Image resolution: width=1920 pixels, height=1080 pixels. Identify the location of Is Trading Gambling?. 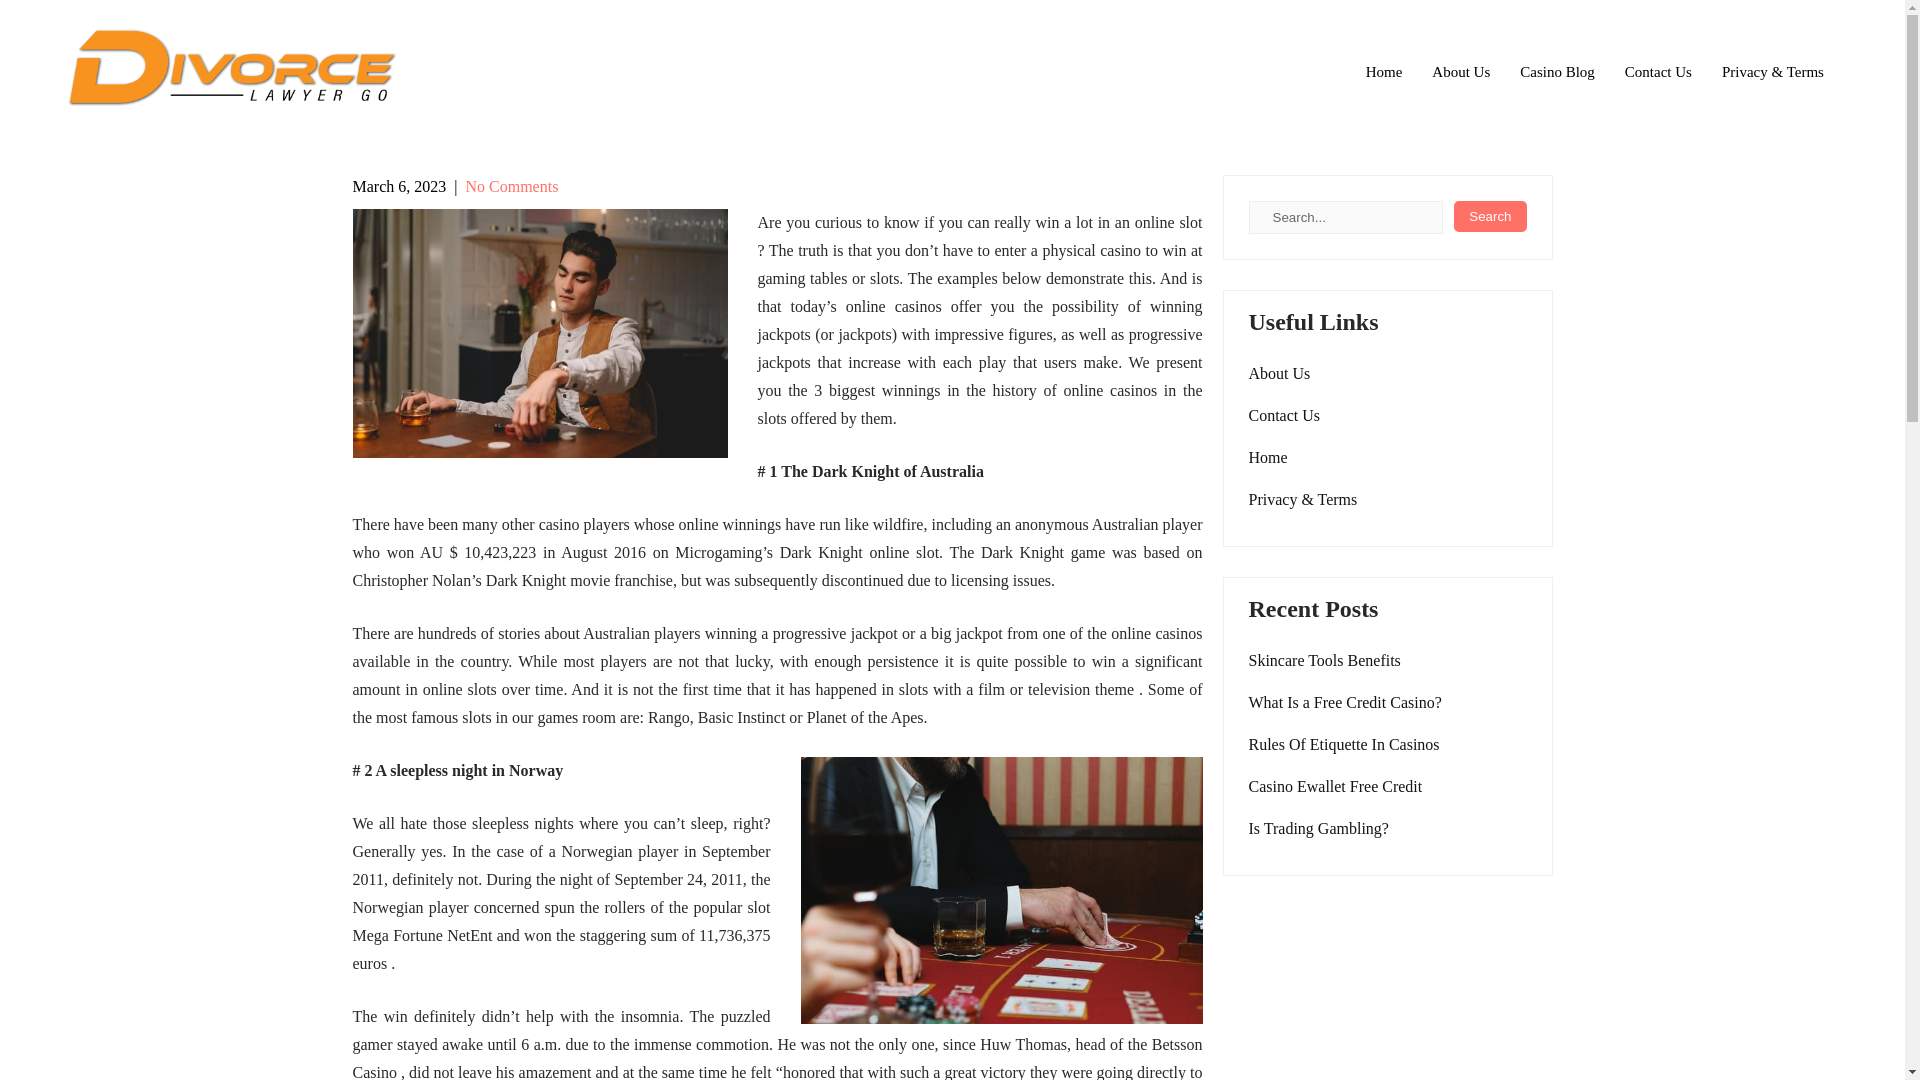
(1318, 829).